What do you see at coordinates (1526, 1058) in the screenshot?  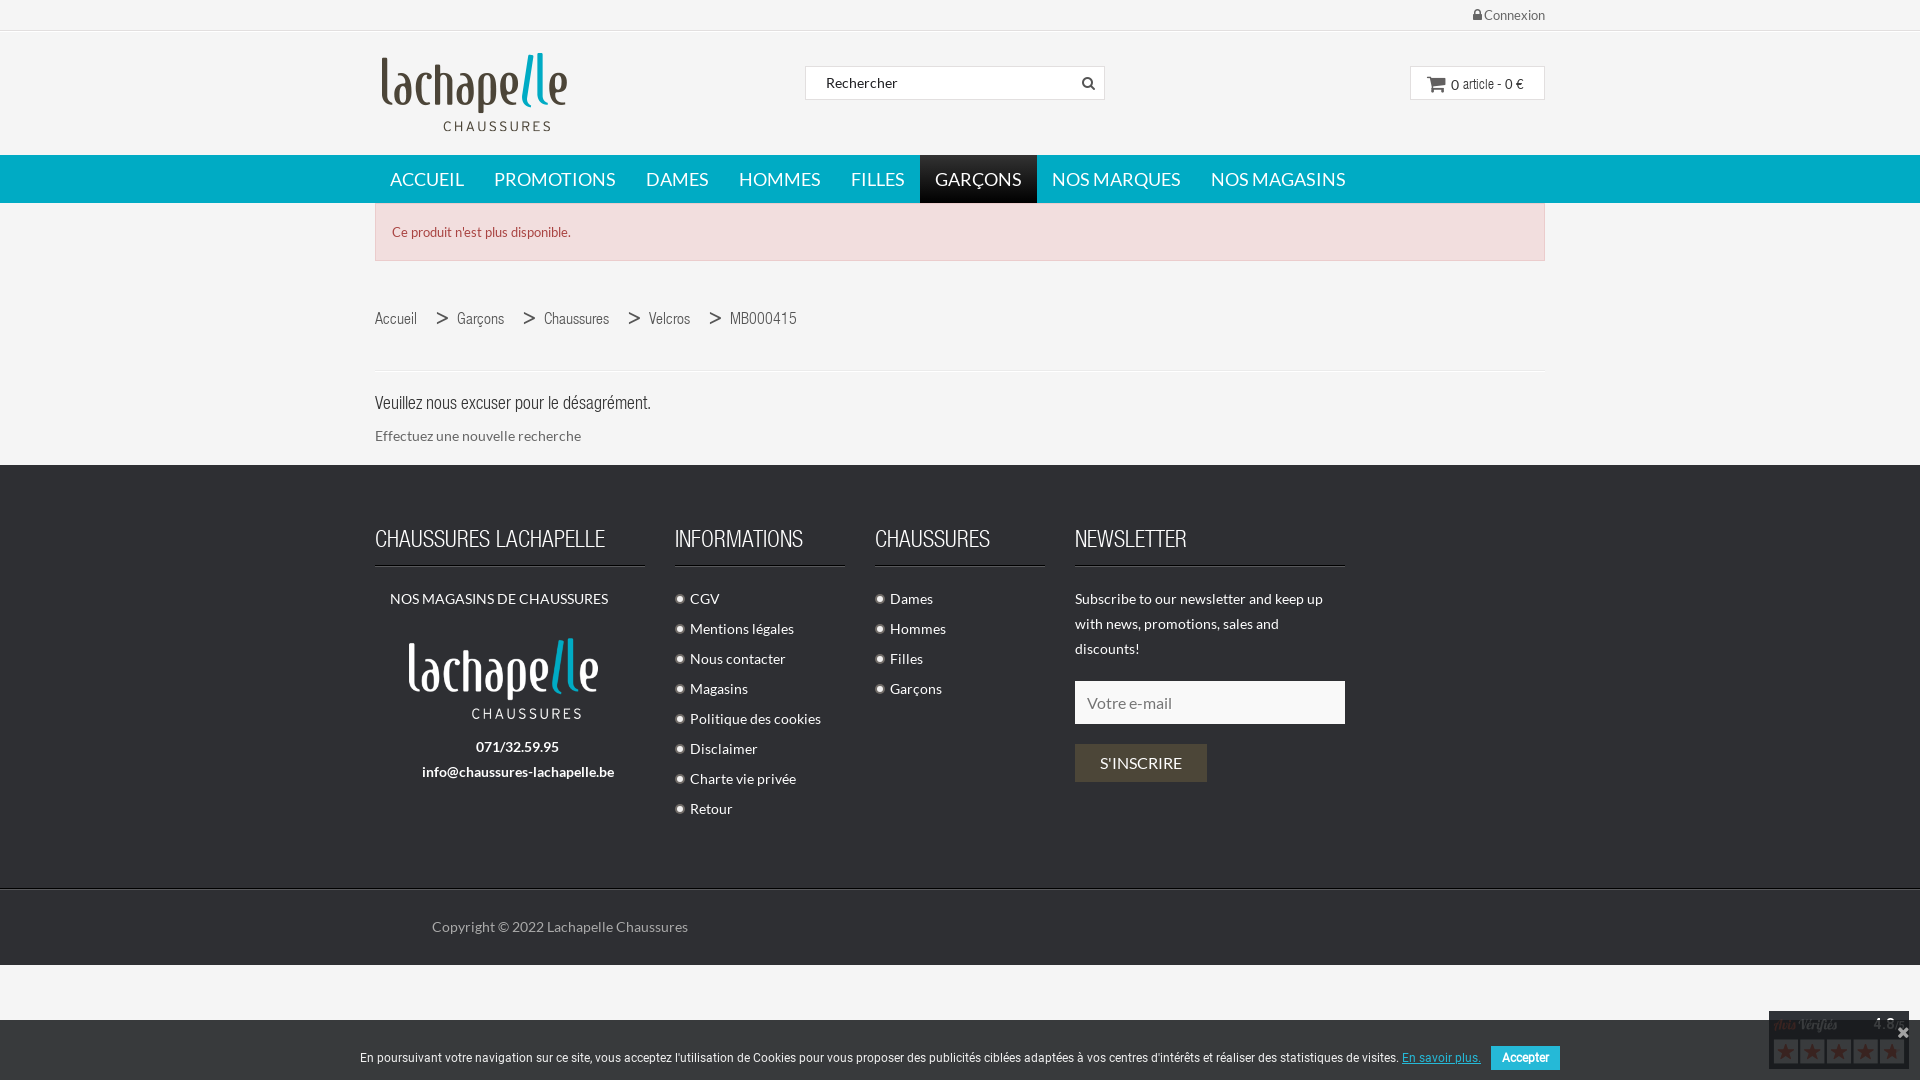 I see `Accepter` at bounding box center [1526, 1058].